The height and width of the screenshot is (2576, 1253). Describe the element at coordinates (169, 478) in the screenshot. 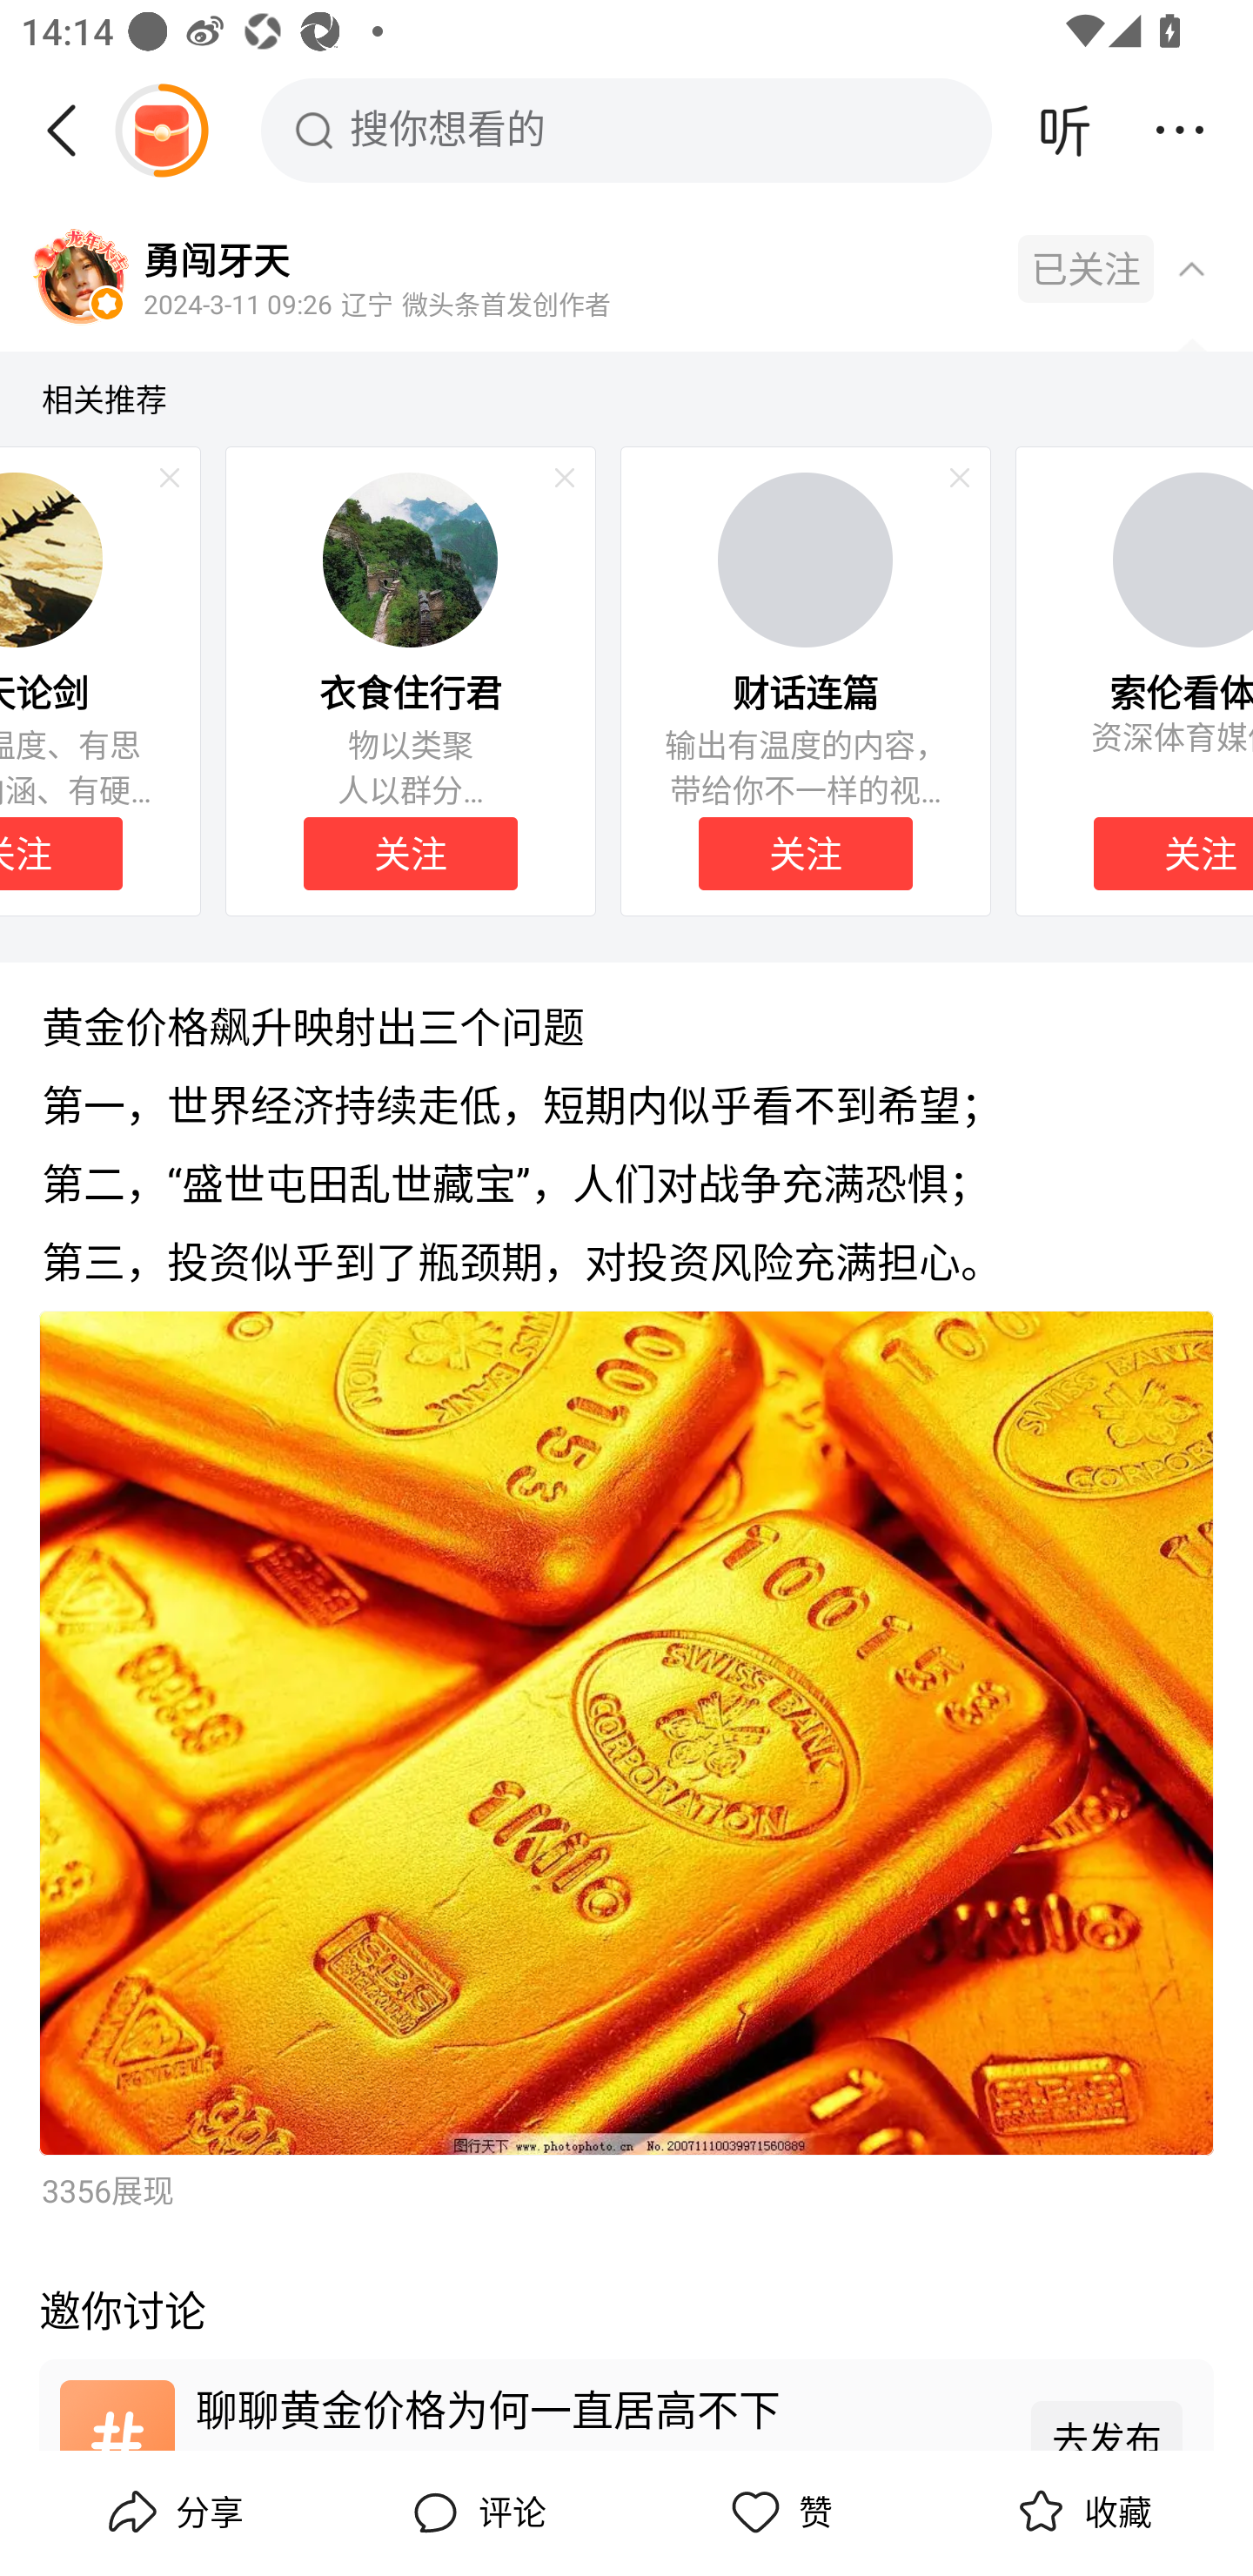

I see `不感兴趣` at that location.